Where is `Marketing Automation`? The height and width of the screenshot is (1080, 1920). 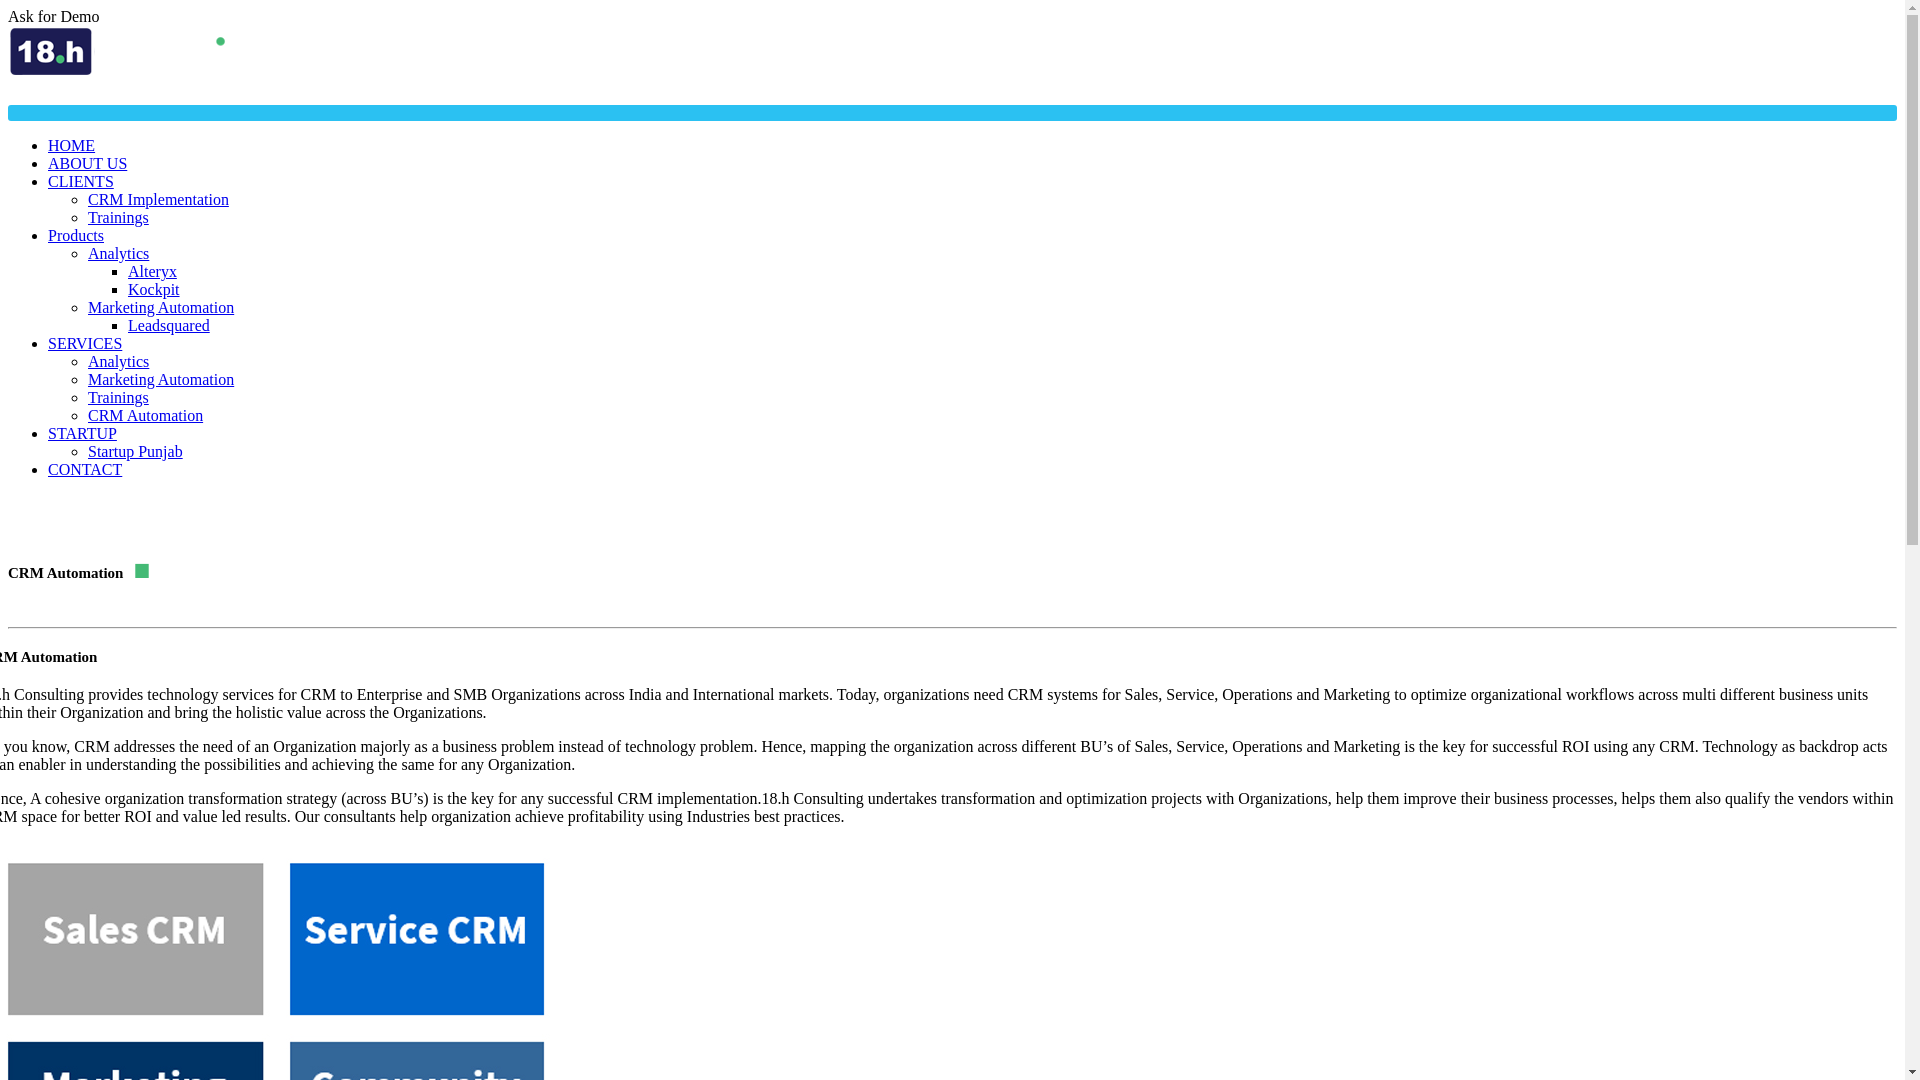 Marketing Automation is located at coordinates (161, 308).